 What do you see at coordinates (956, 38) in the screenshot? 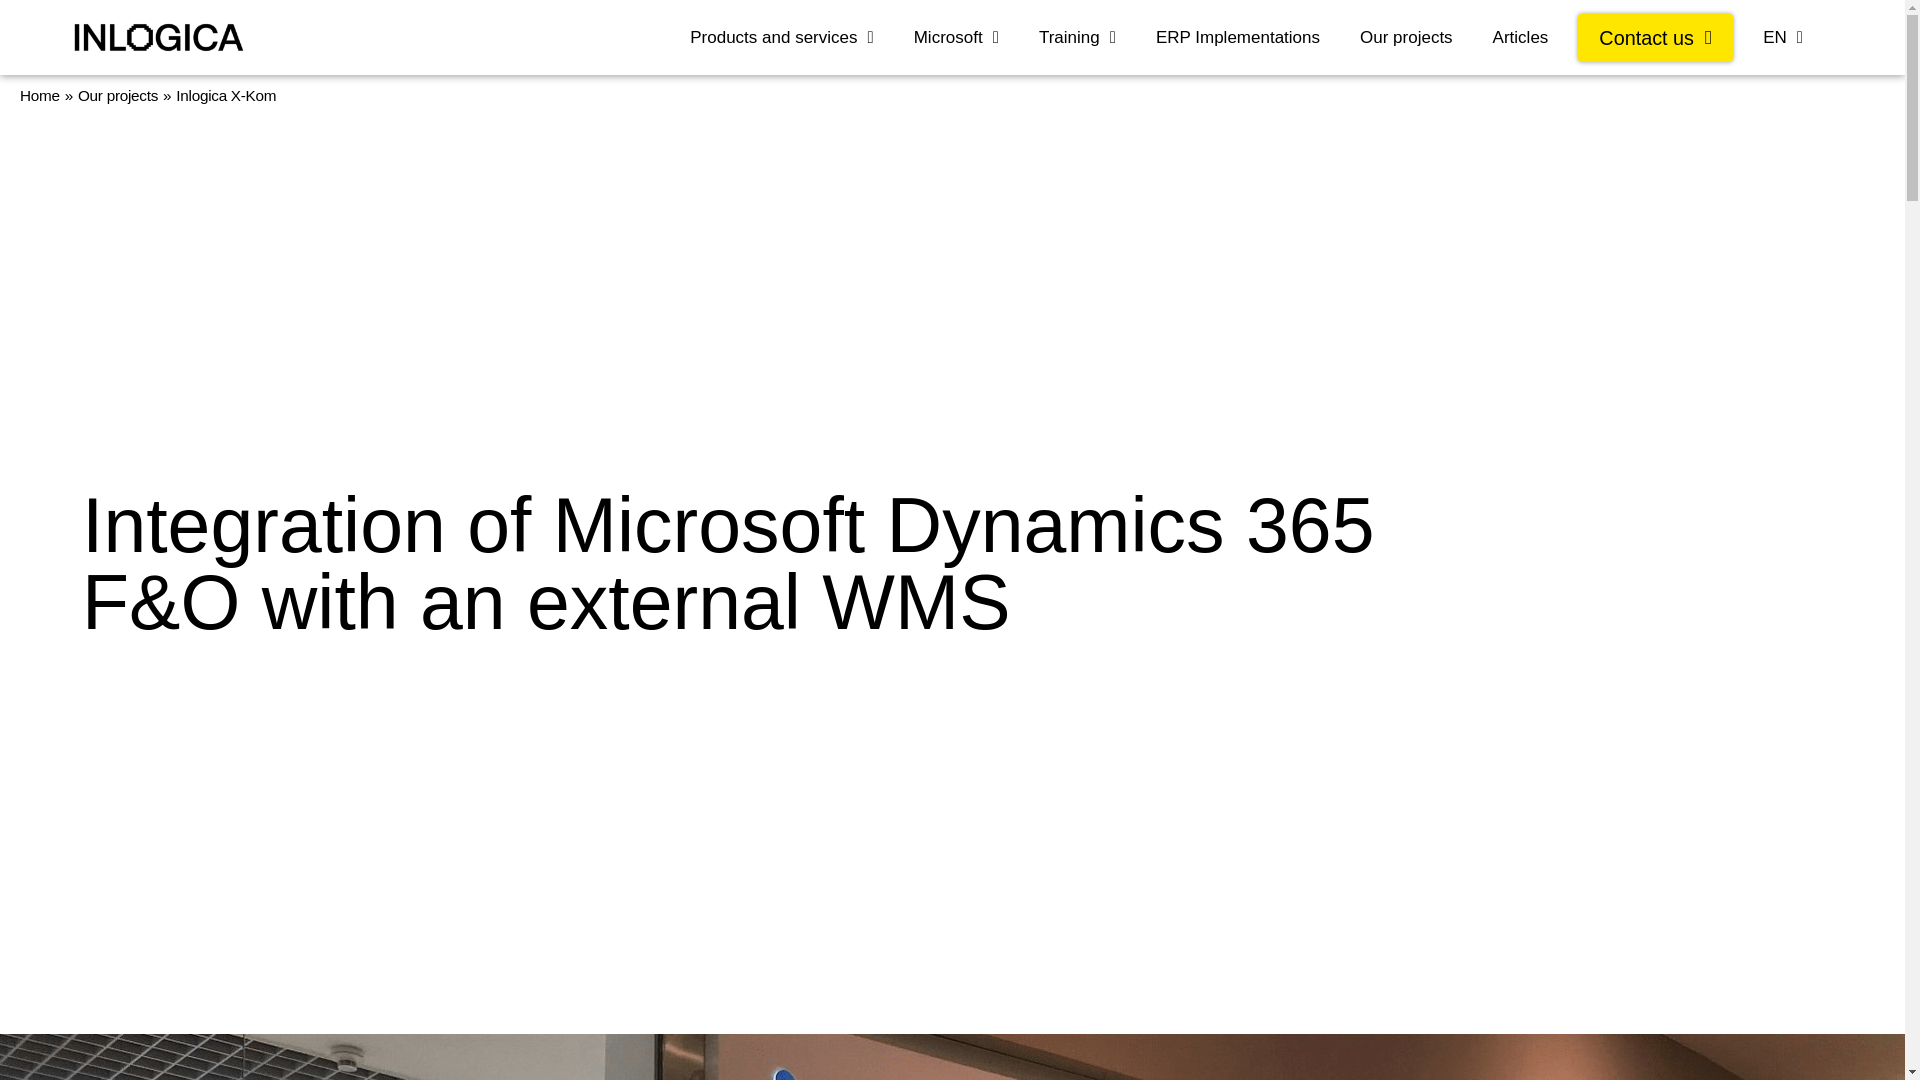
I see `Microsoft` at bounding box center [956, 38].